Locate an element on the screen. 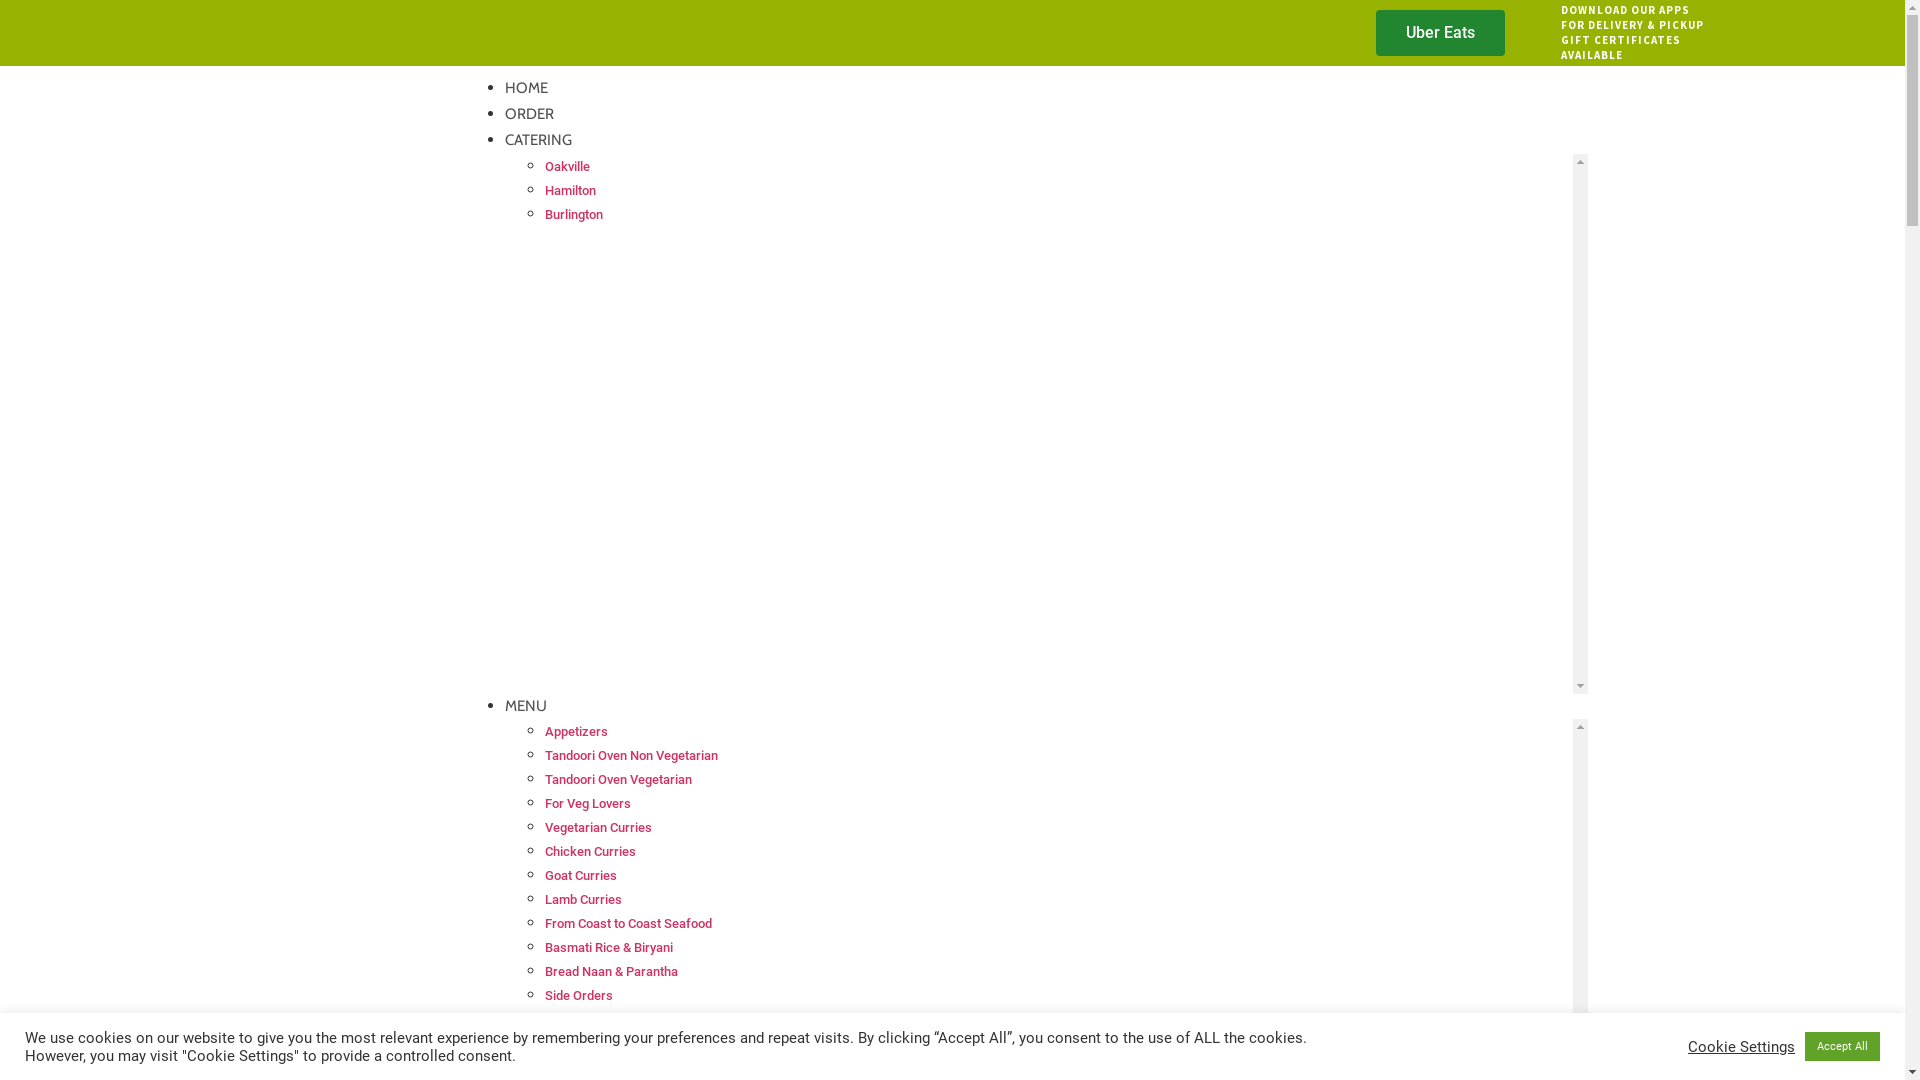  Oakville is located at coordinates (568, 166).